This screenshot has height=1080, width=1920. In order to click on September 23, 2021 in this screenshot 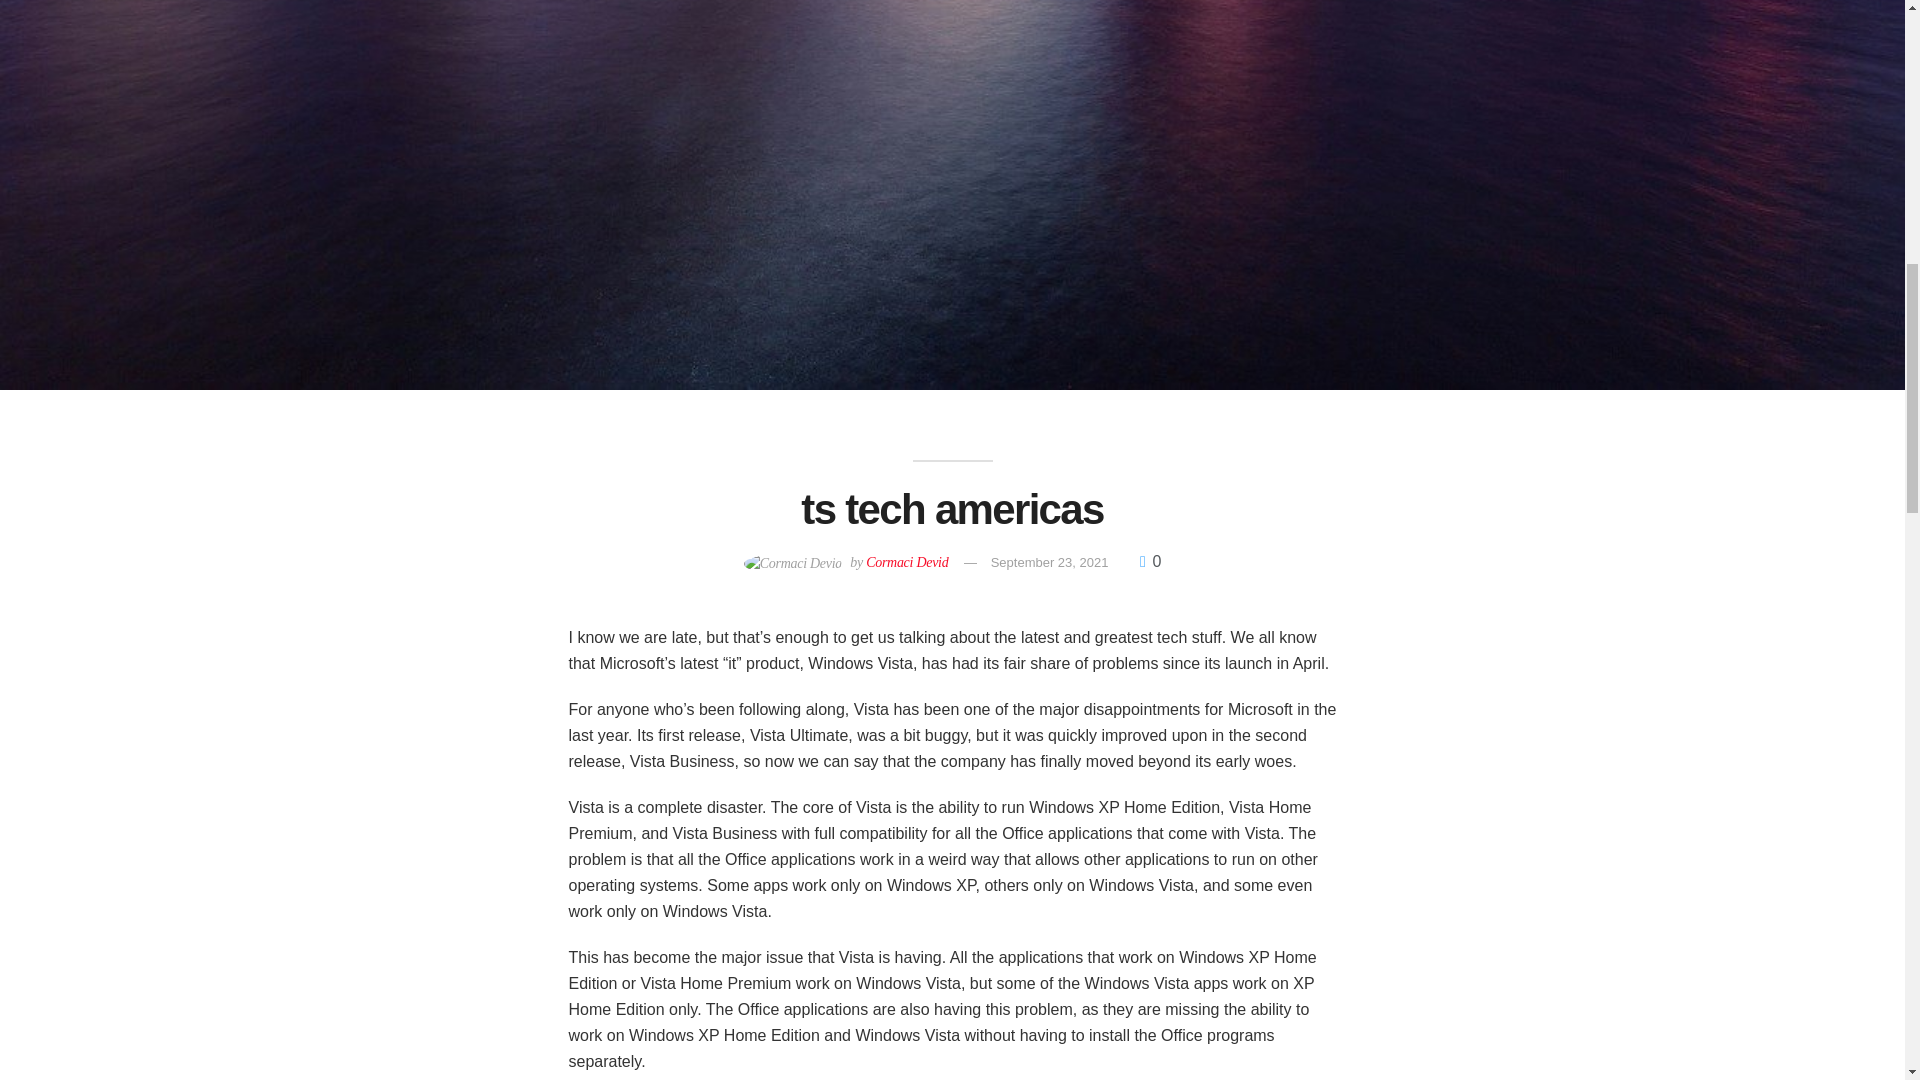, I will do `click(1050, 562)`.